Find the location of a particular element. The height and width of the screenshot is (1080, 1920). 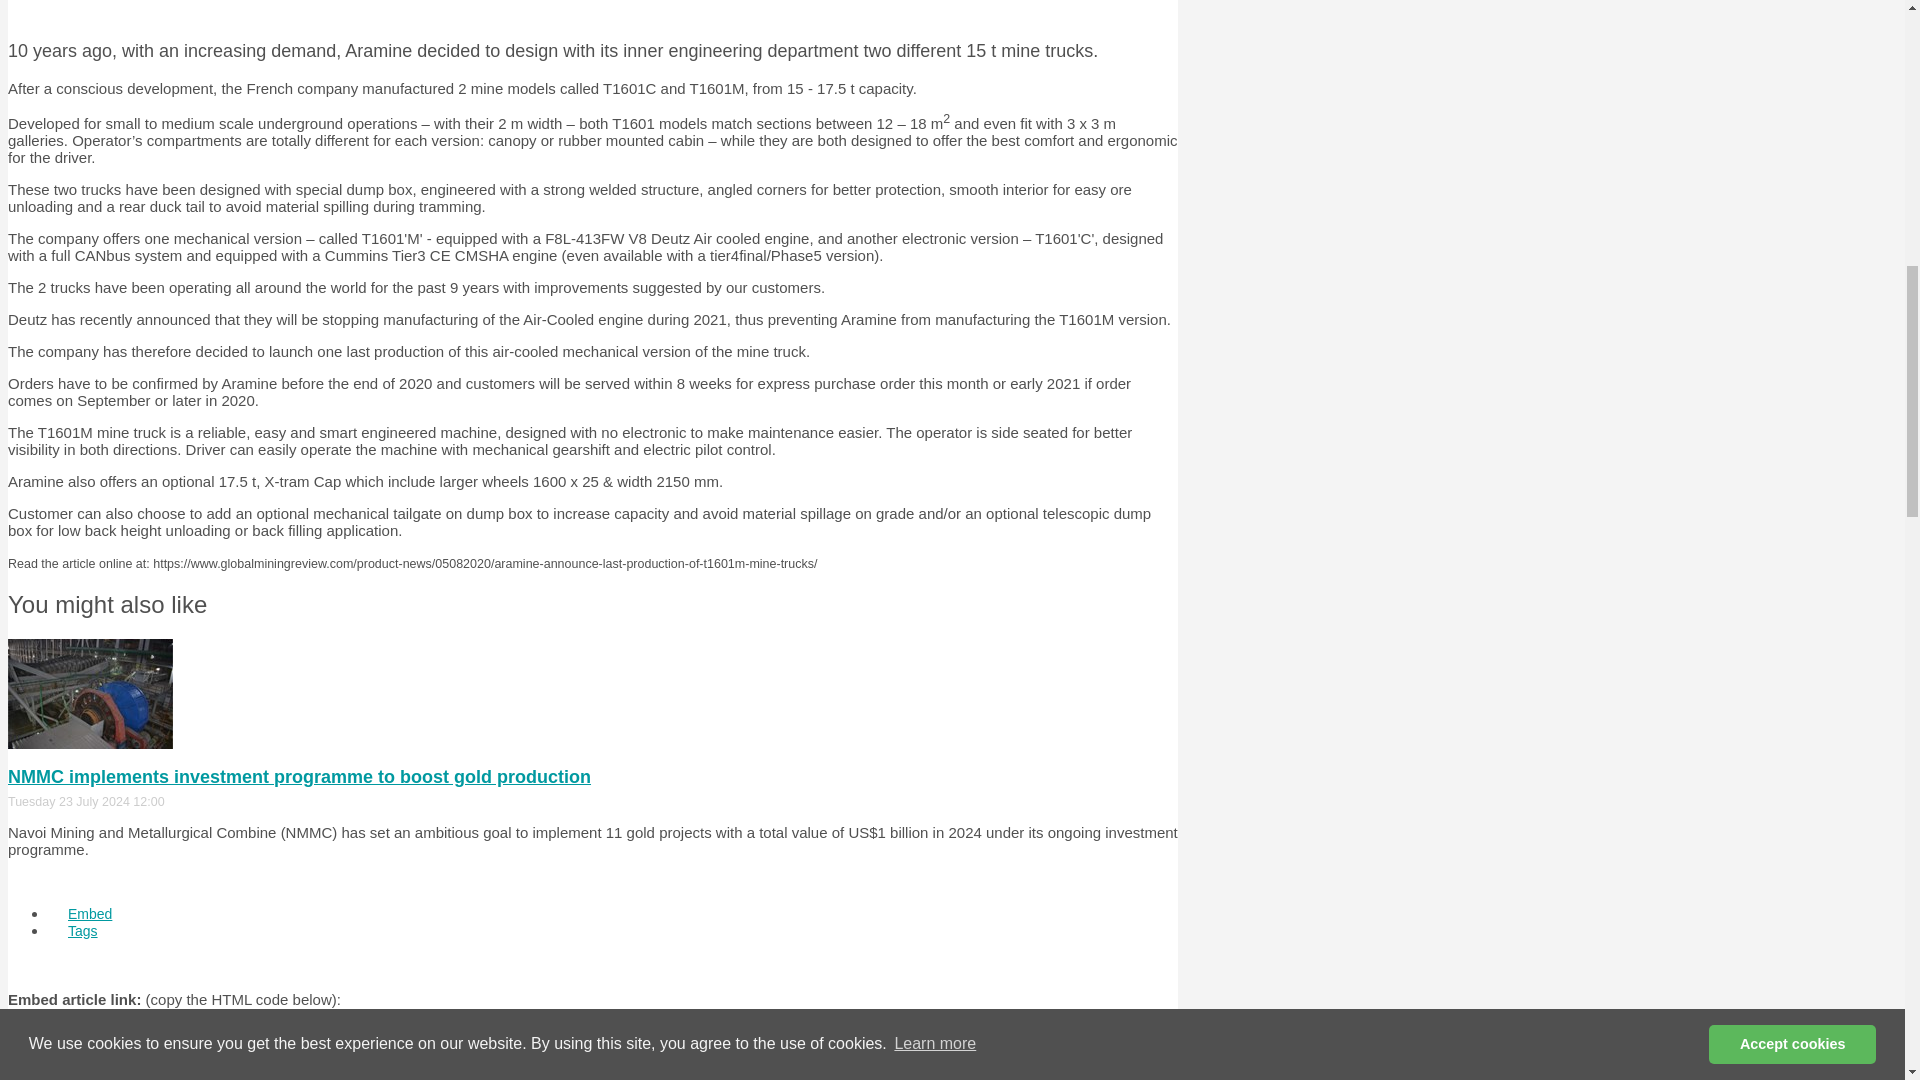

3rd party ad content is located at coordinates (592, 10).